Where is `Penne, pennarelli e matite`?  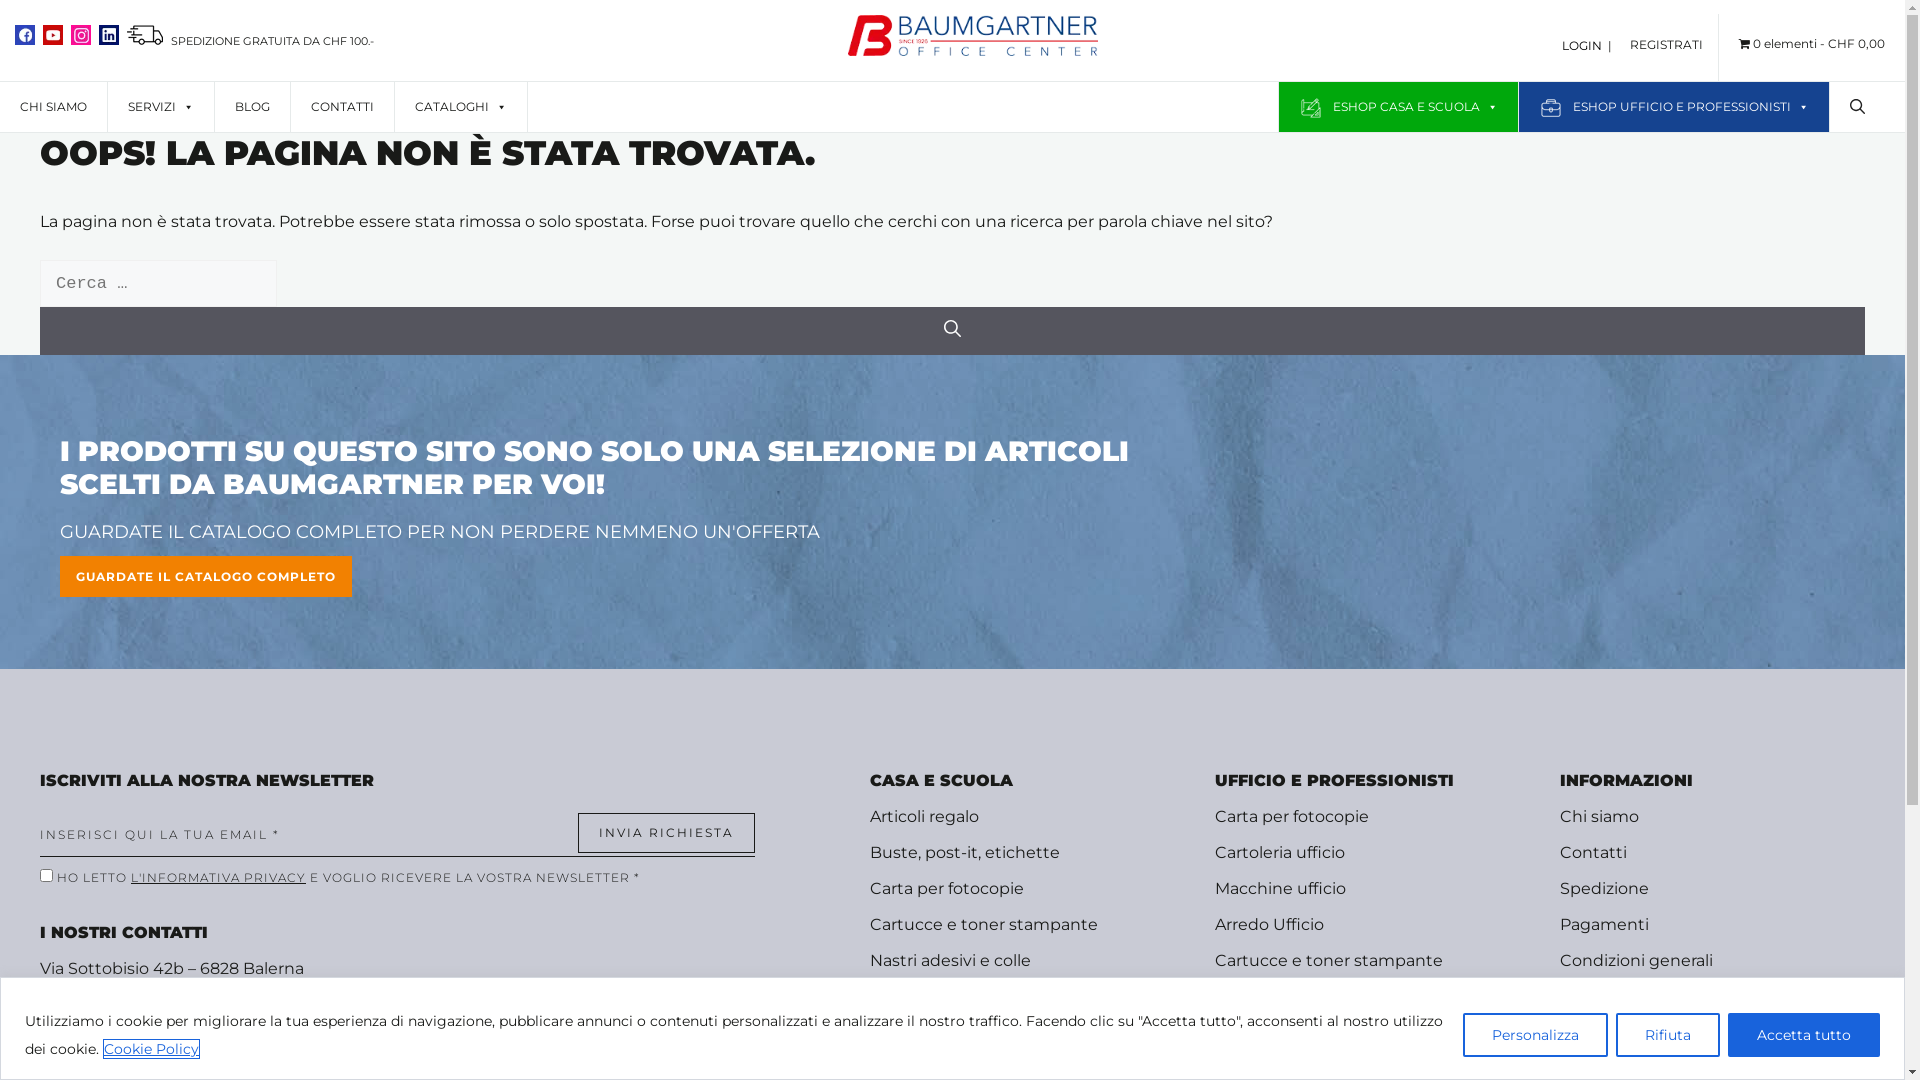 Penne, pennarelli e matite is located at coordinates (976, 996).